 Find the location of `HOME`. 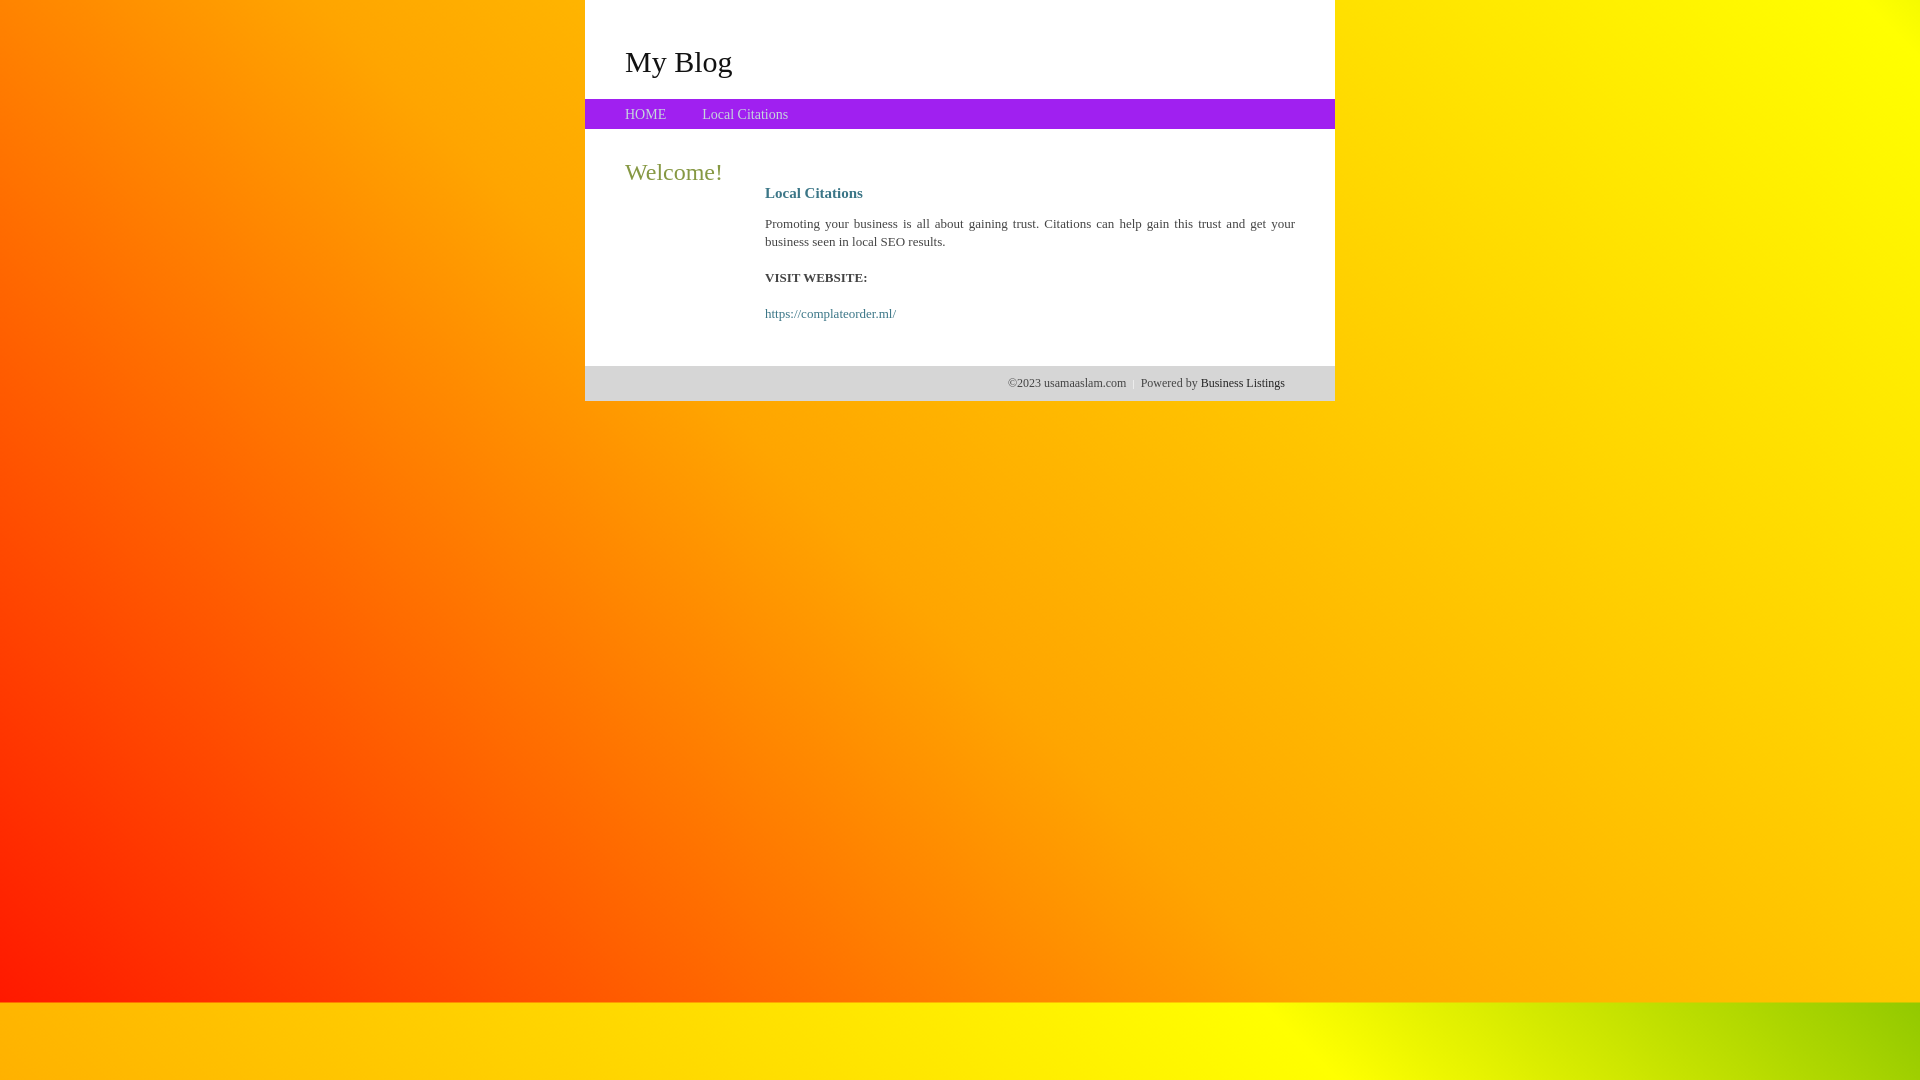

HOME is located at coordinates (646, 114).